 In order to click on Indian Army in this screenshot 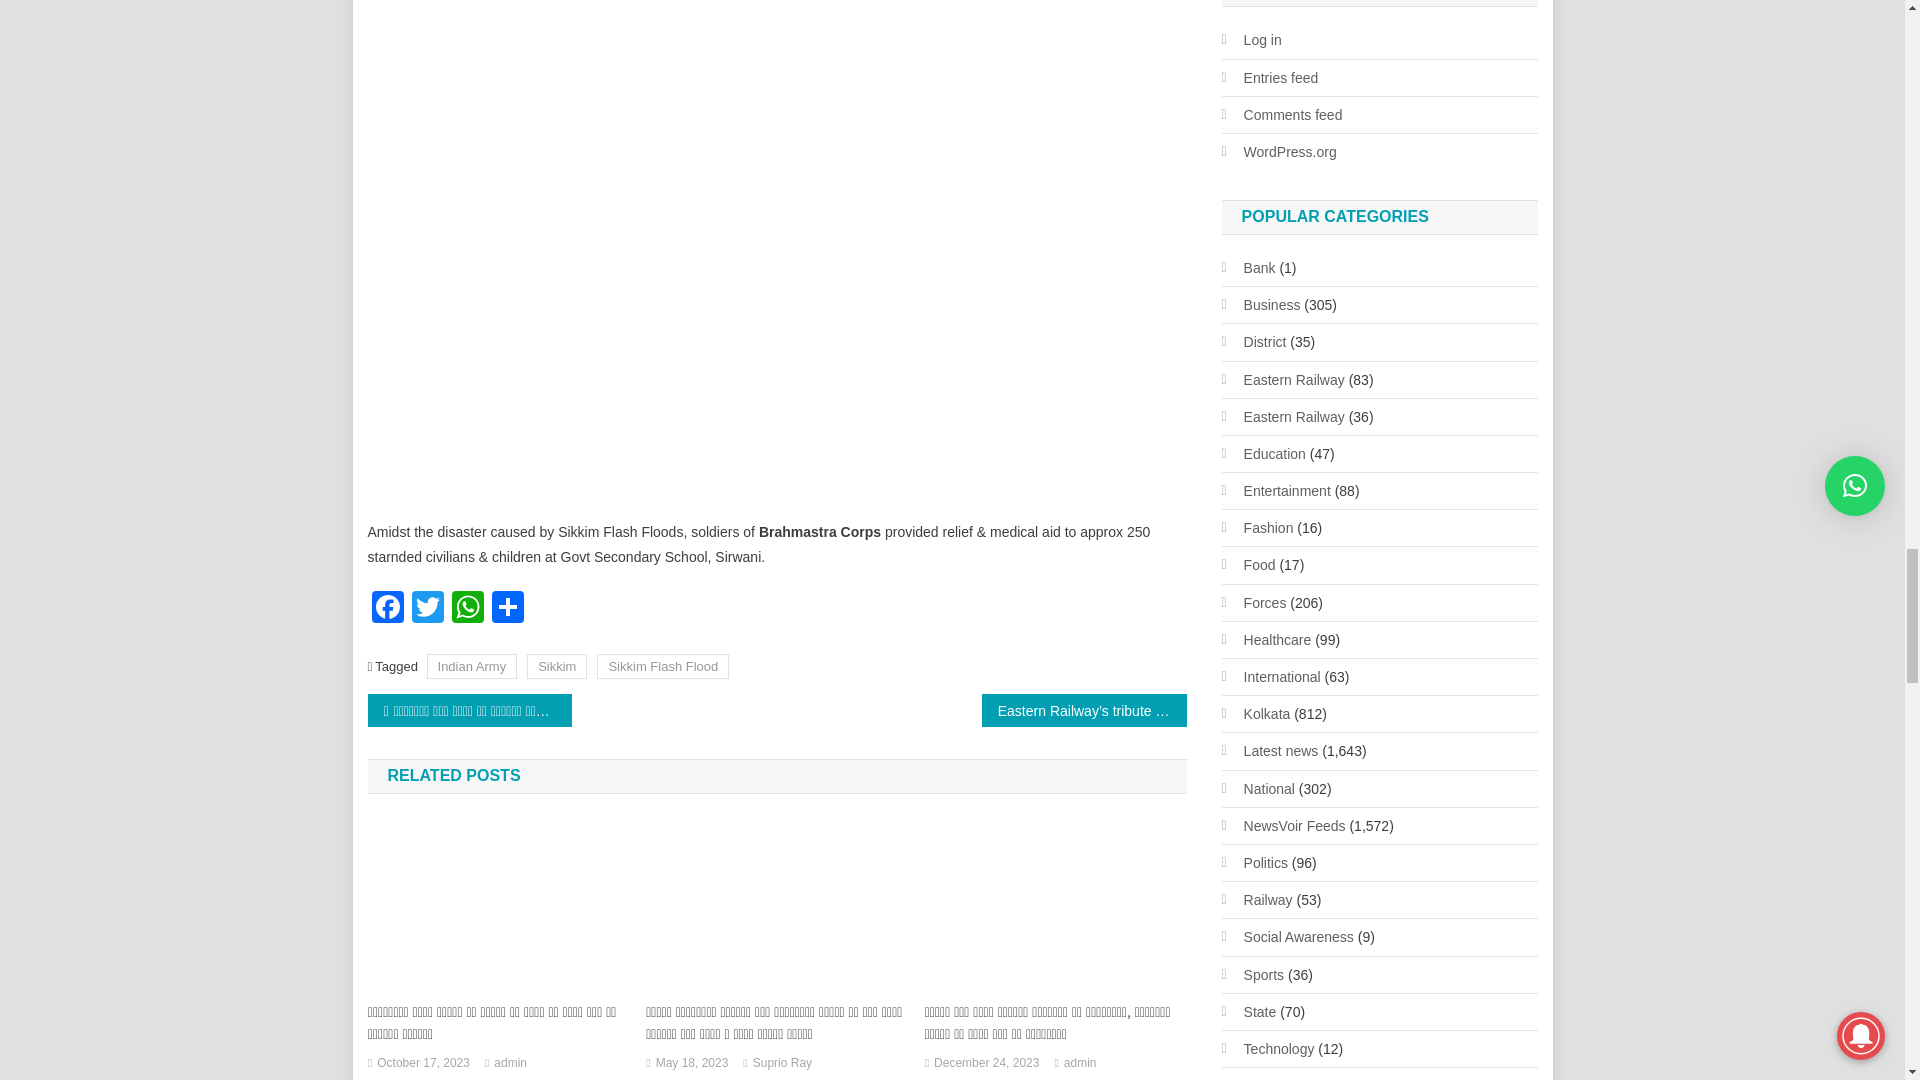, I will do `click(472, 666)`.